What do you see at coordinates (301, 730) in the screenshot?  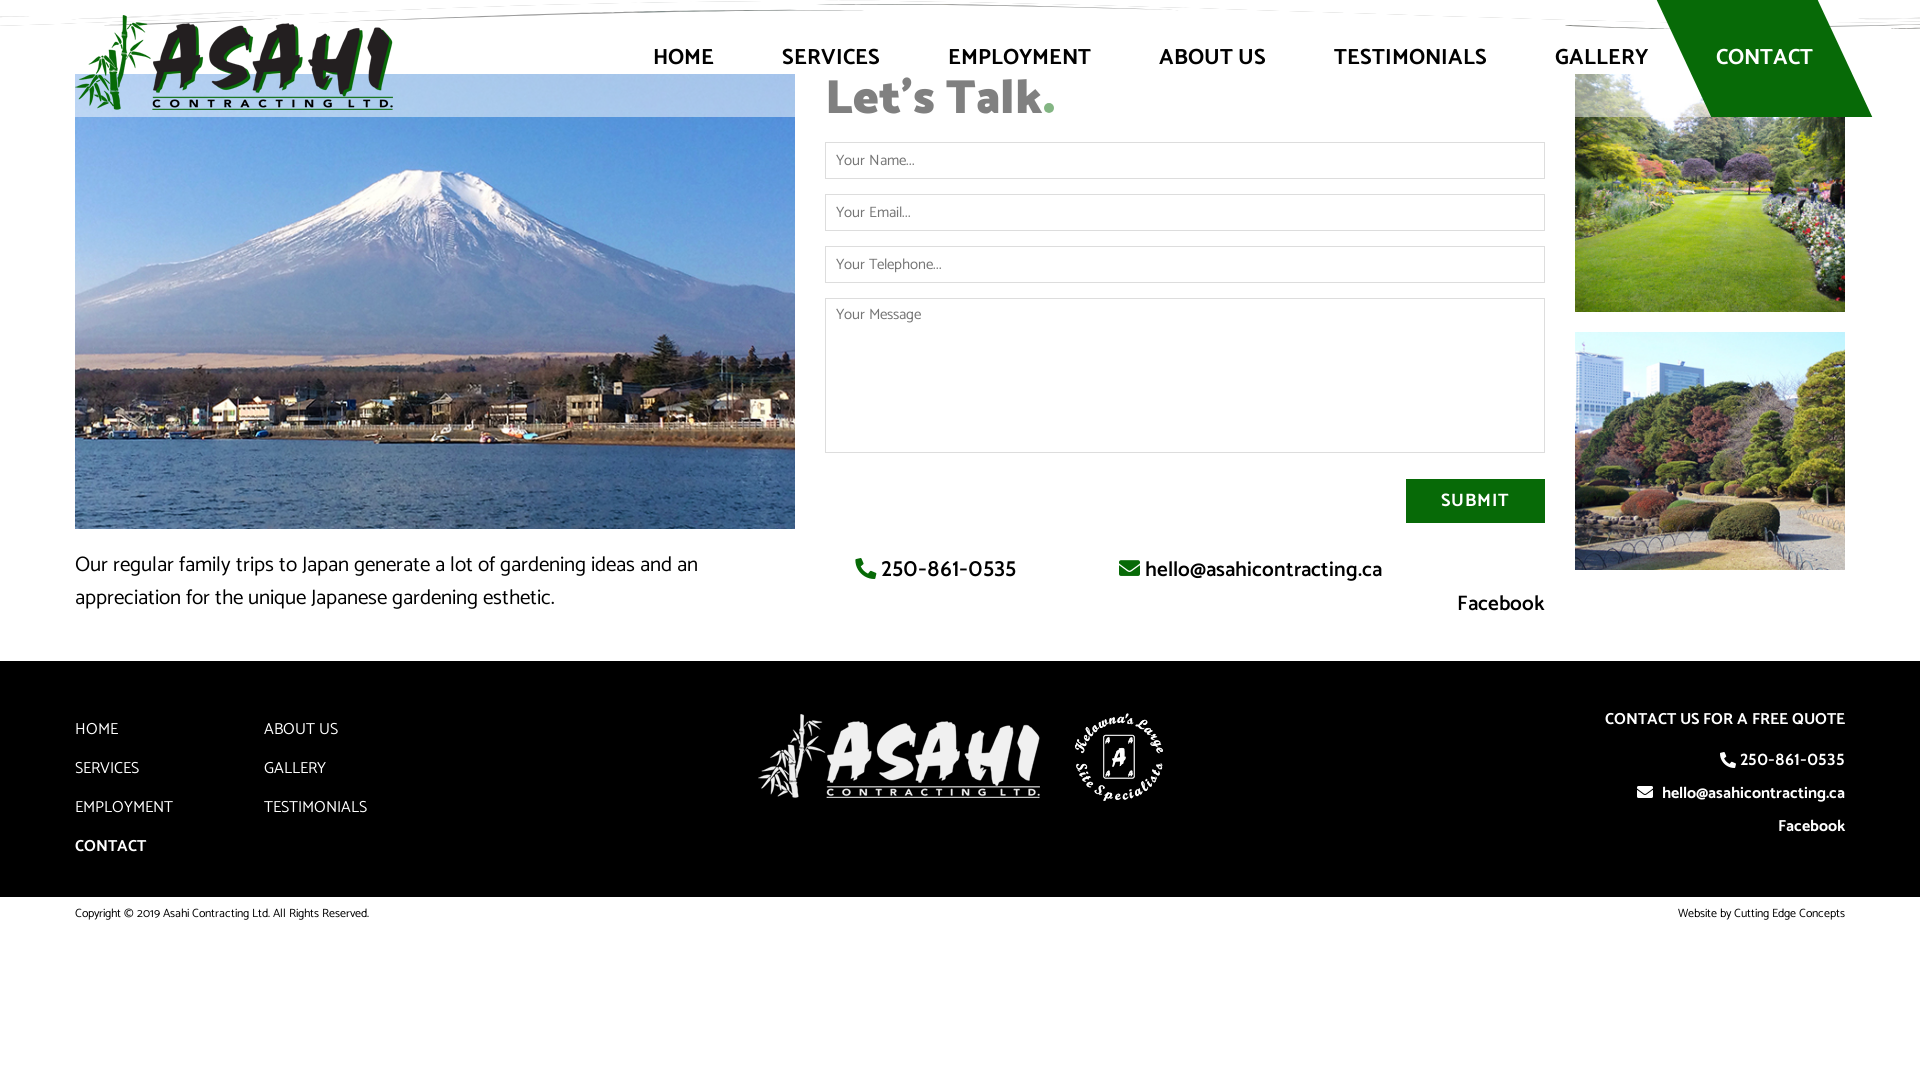 I see `ABOUT US` at bounding box center [301, 730].